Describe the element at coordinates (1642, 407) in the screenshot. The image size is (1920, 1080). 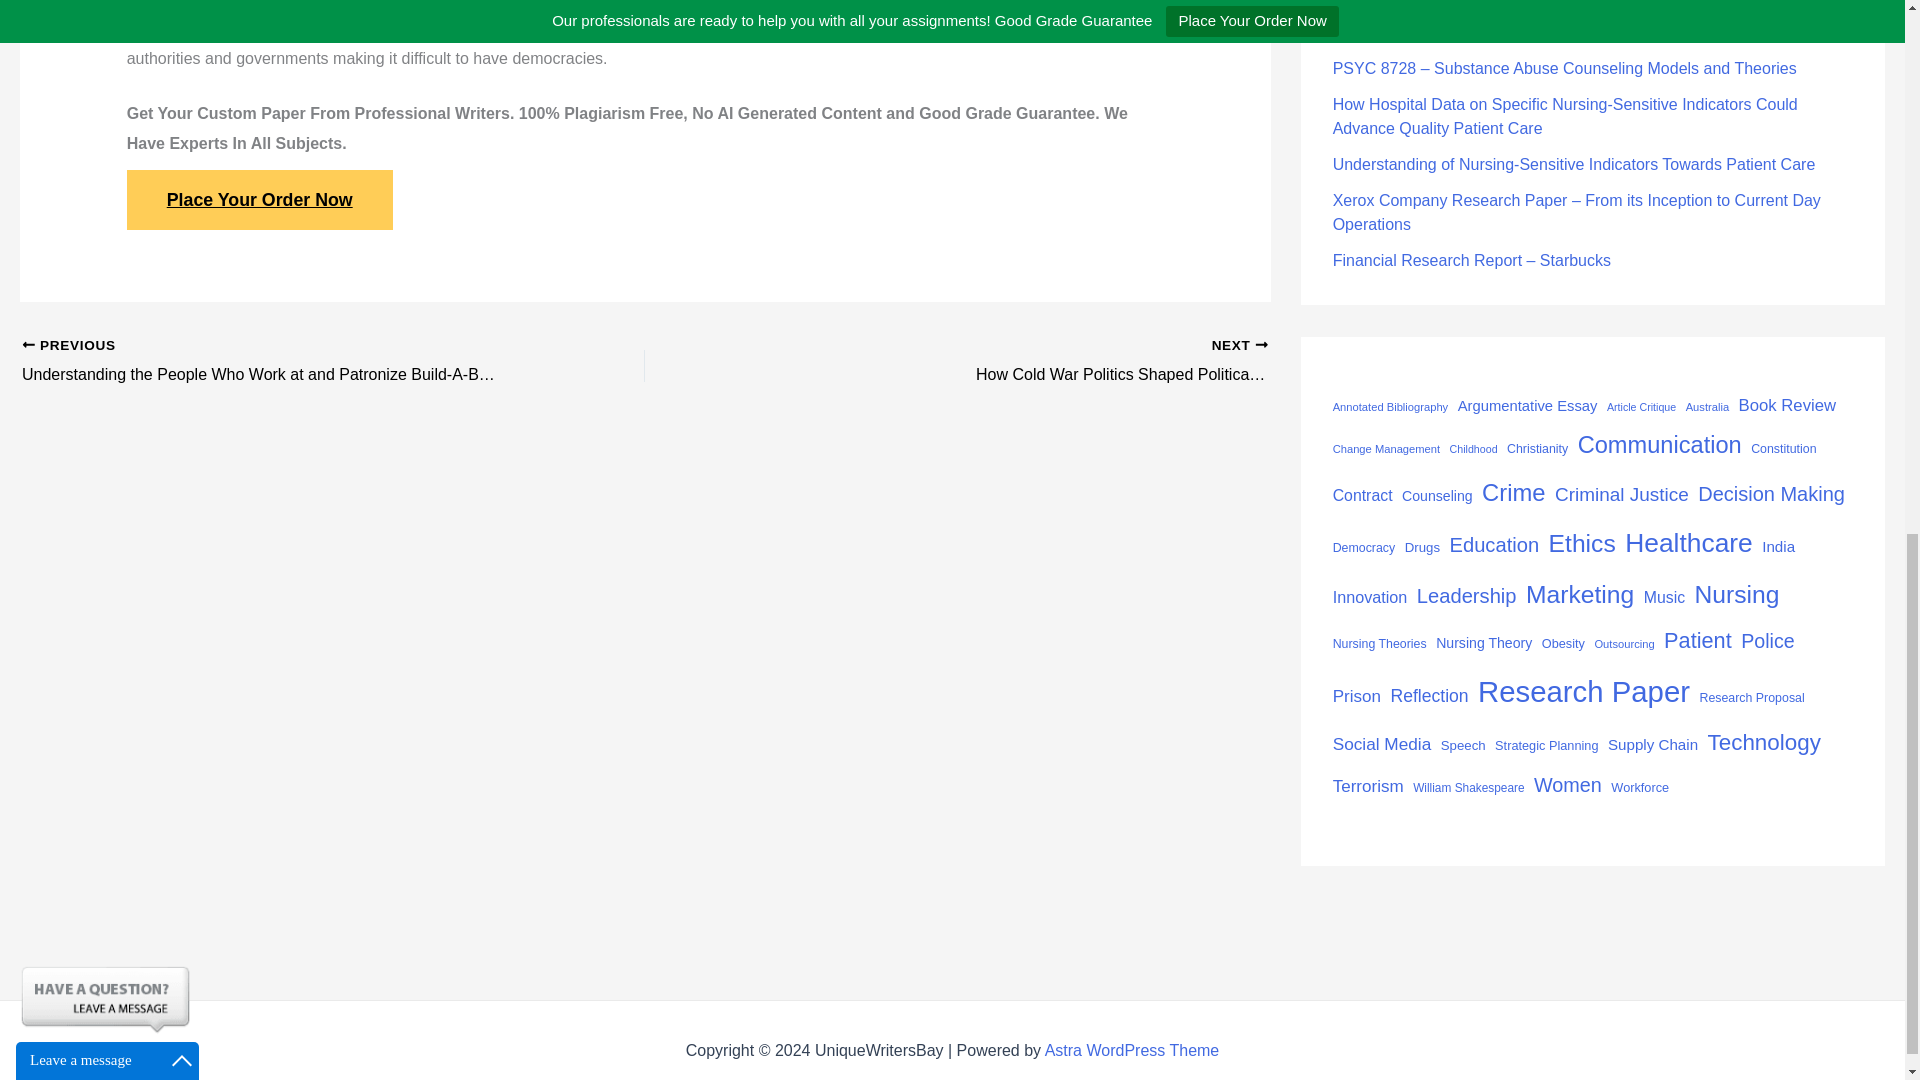
I see `Article Critique` at that location.